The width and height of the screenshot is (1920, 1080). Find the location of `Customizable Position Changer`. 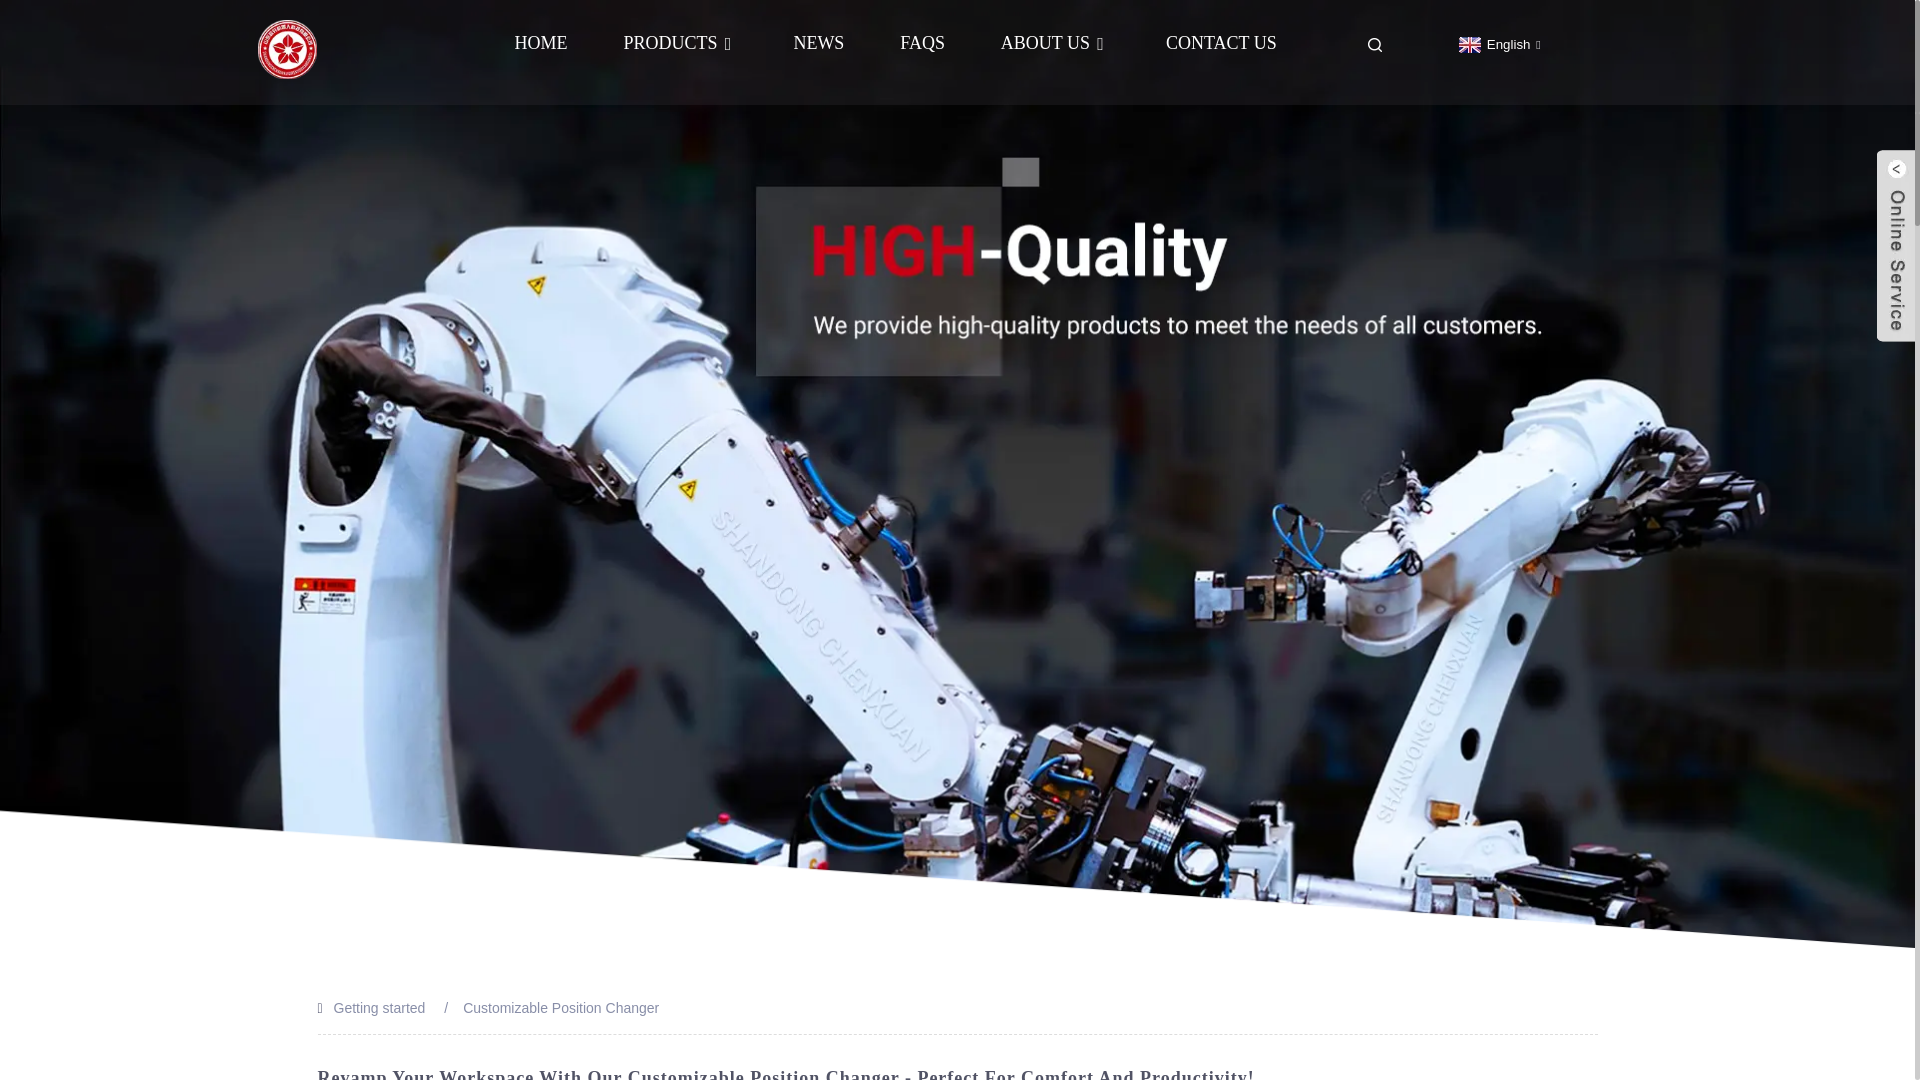

Customizable Position Changer is located at coordinates (560, 1008).